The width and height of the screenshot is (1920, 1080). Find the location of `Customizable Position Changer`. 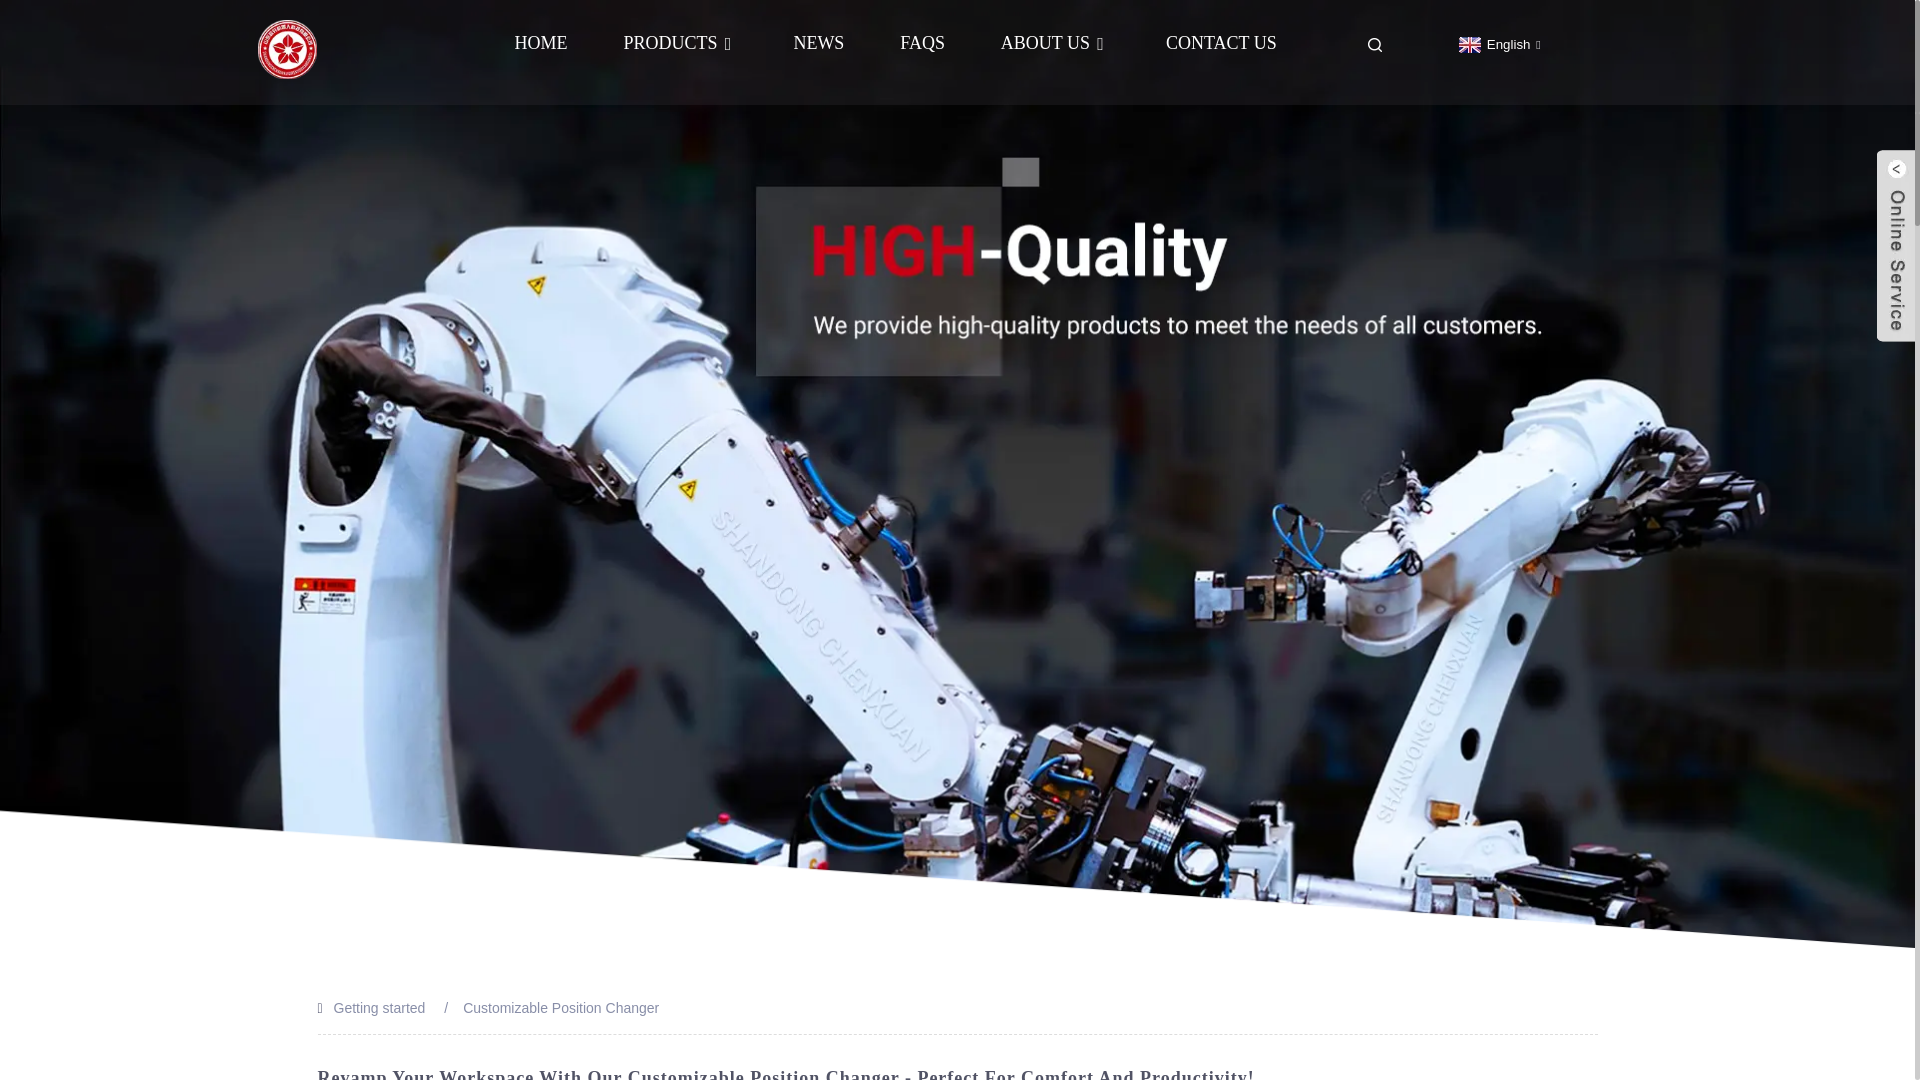

Customizable Position Changer is located at coordinates (560, 1008).